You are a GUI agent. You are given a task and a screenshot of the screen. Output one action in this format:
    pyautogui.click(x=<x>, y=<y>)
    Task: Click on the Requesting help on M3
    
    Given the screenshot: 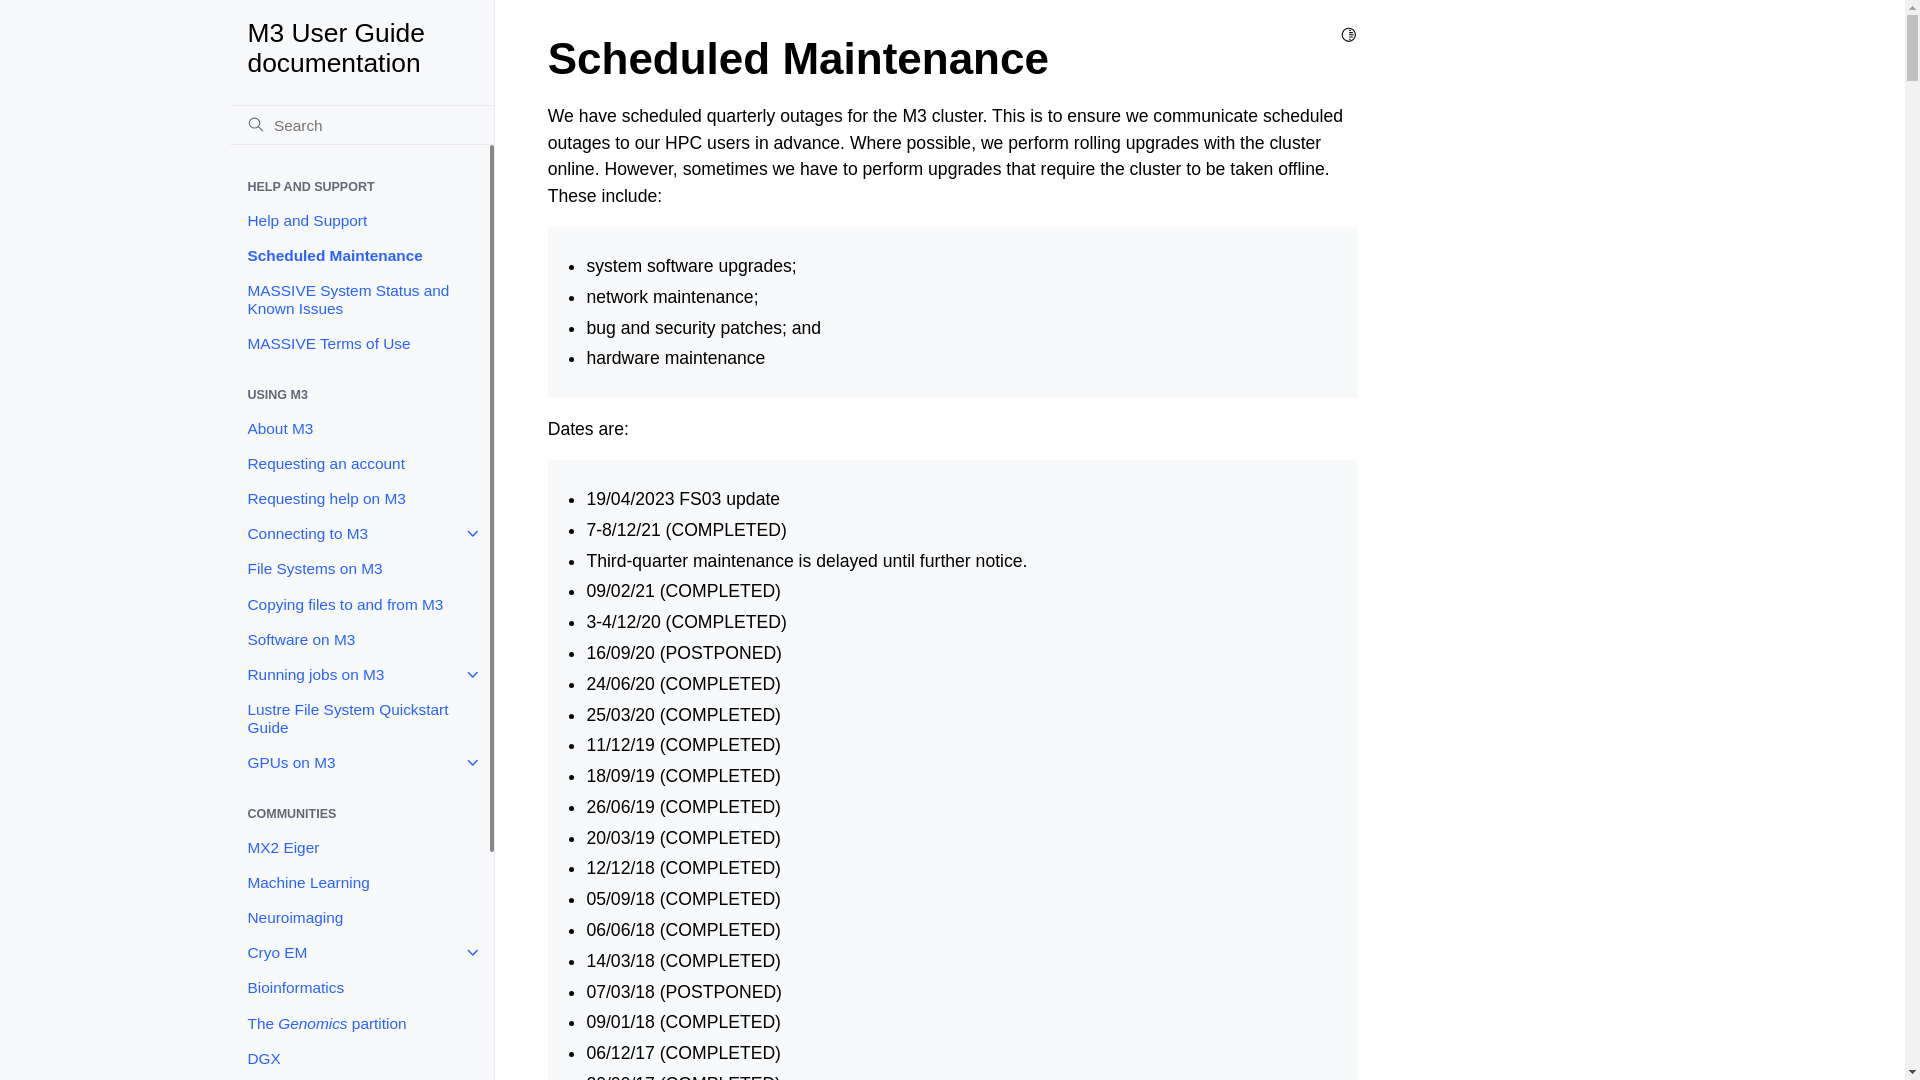 What is the action you would take?
    pyautogui.click(x=360, y=498)
    